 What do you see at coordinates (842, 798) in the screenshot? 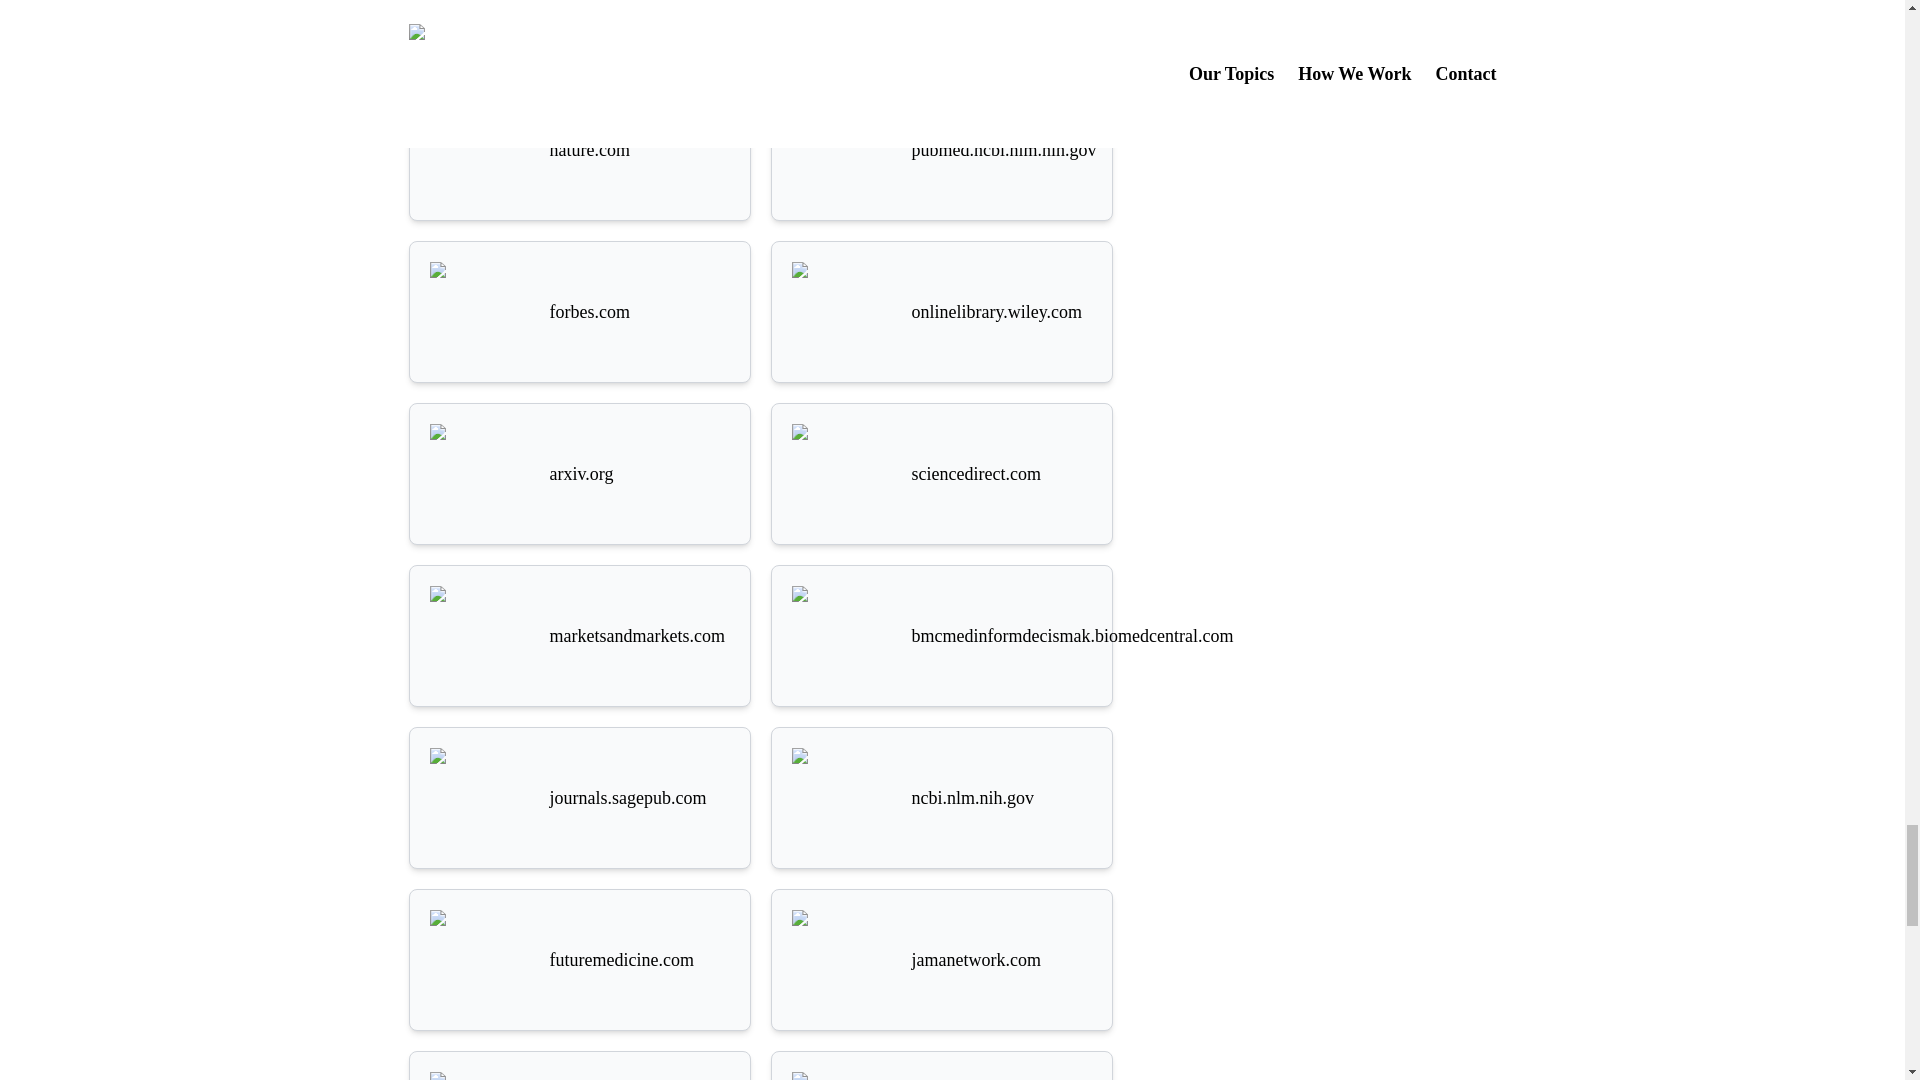
I see `Logo of ncbi.nlm.nih.gov` at bounding box center [842, 798].